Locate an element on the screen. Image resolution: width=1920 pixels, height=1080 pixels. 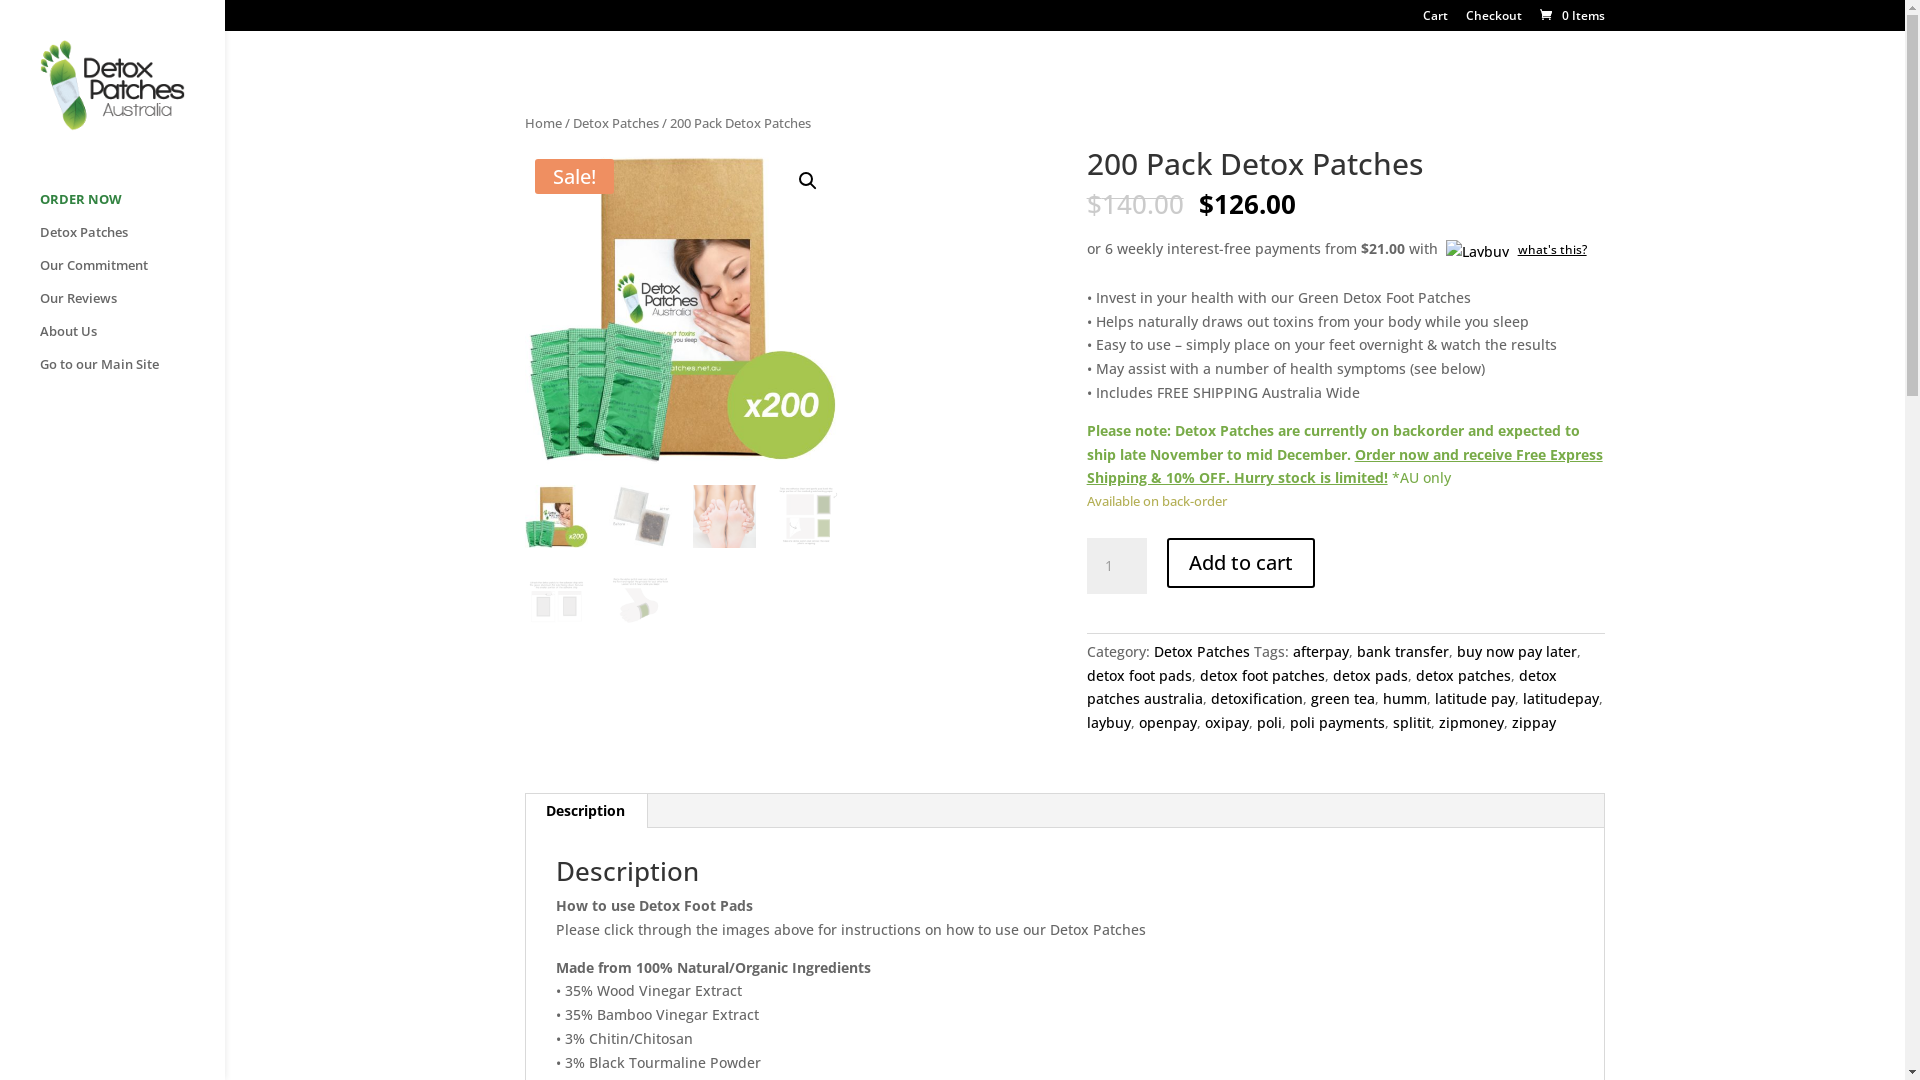
zippay is located at coordinates (1534, 722).